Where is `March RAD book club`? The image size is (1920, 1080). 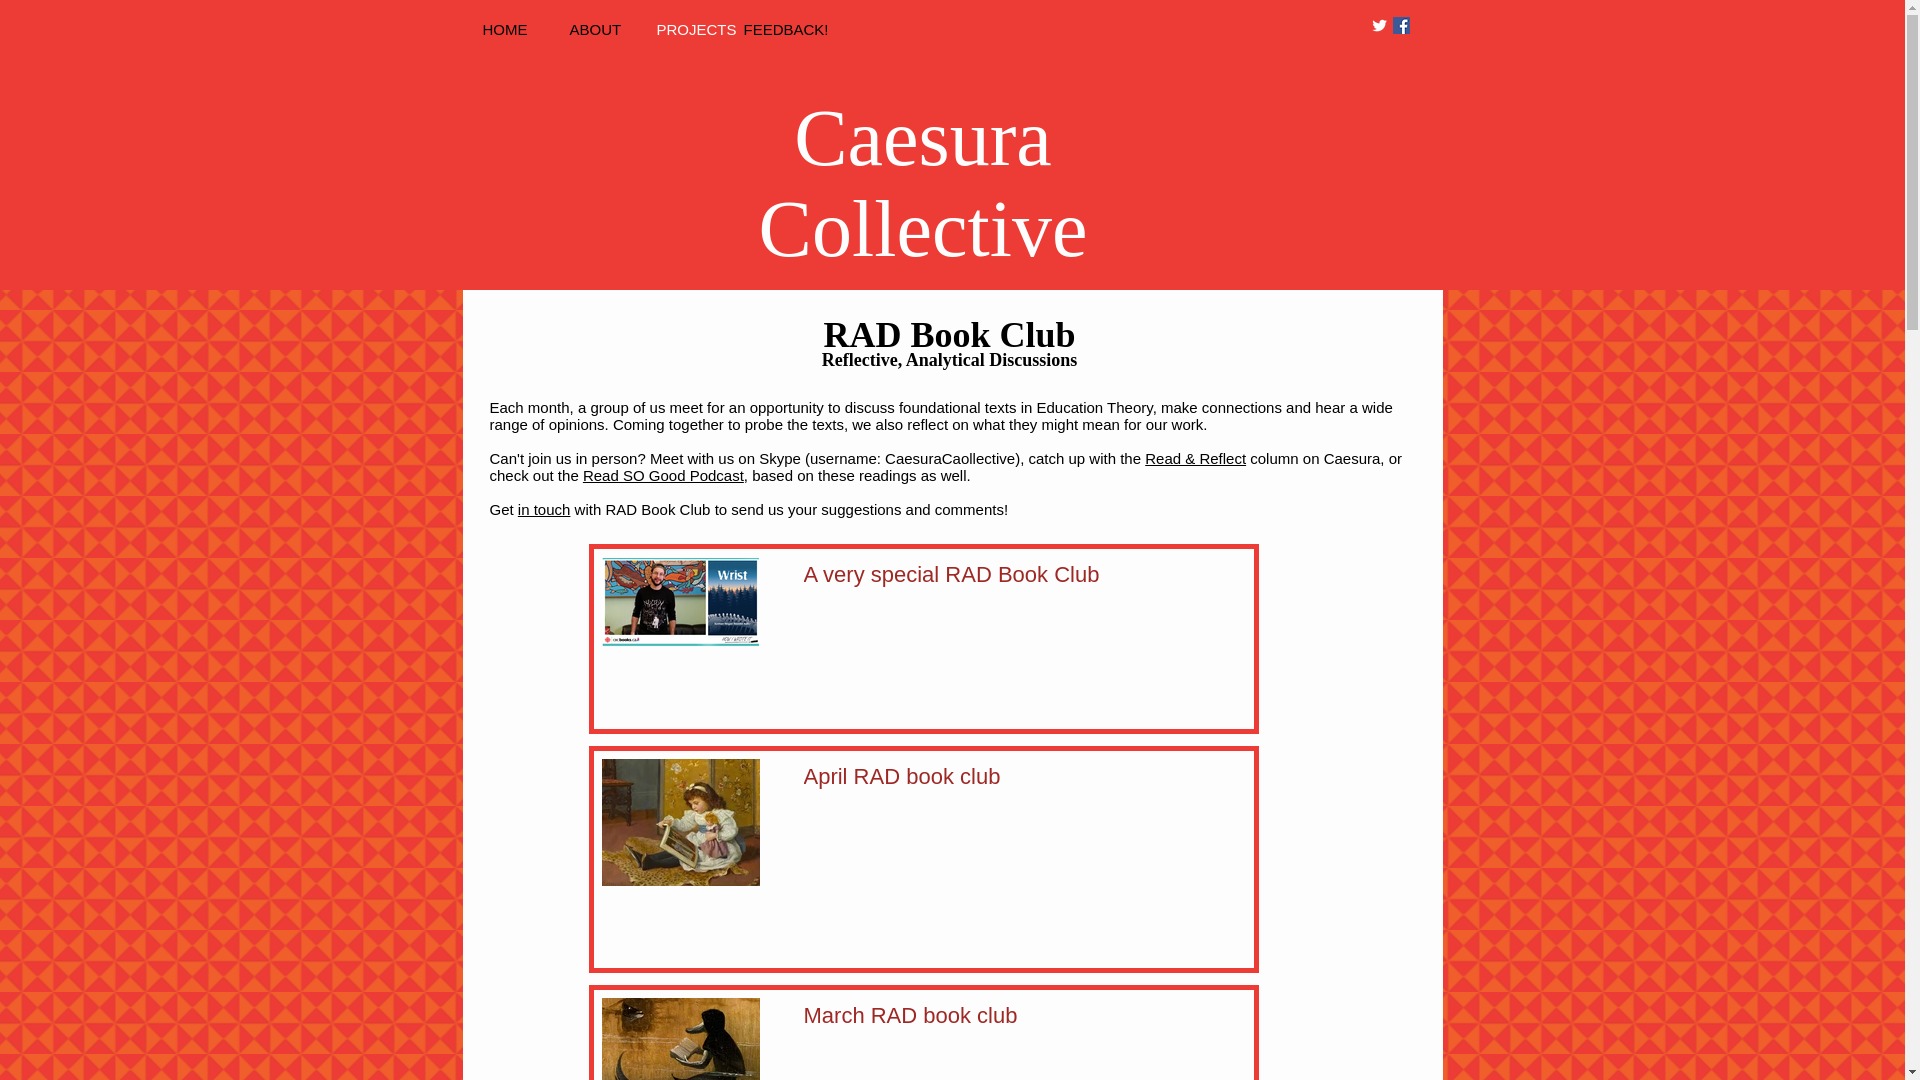
March RAD book club is located at coordinates (1004, 1020).